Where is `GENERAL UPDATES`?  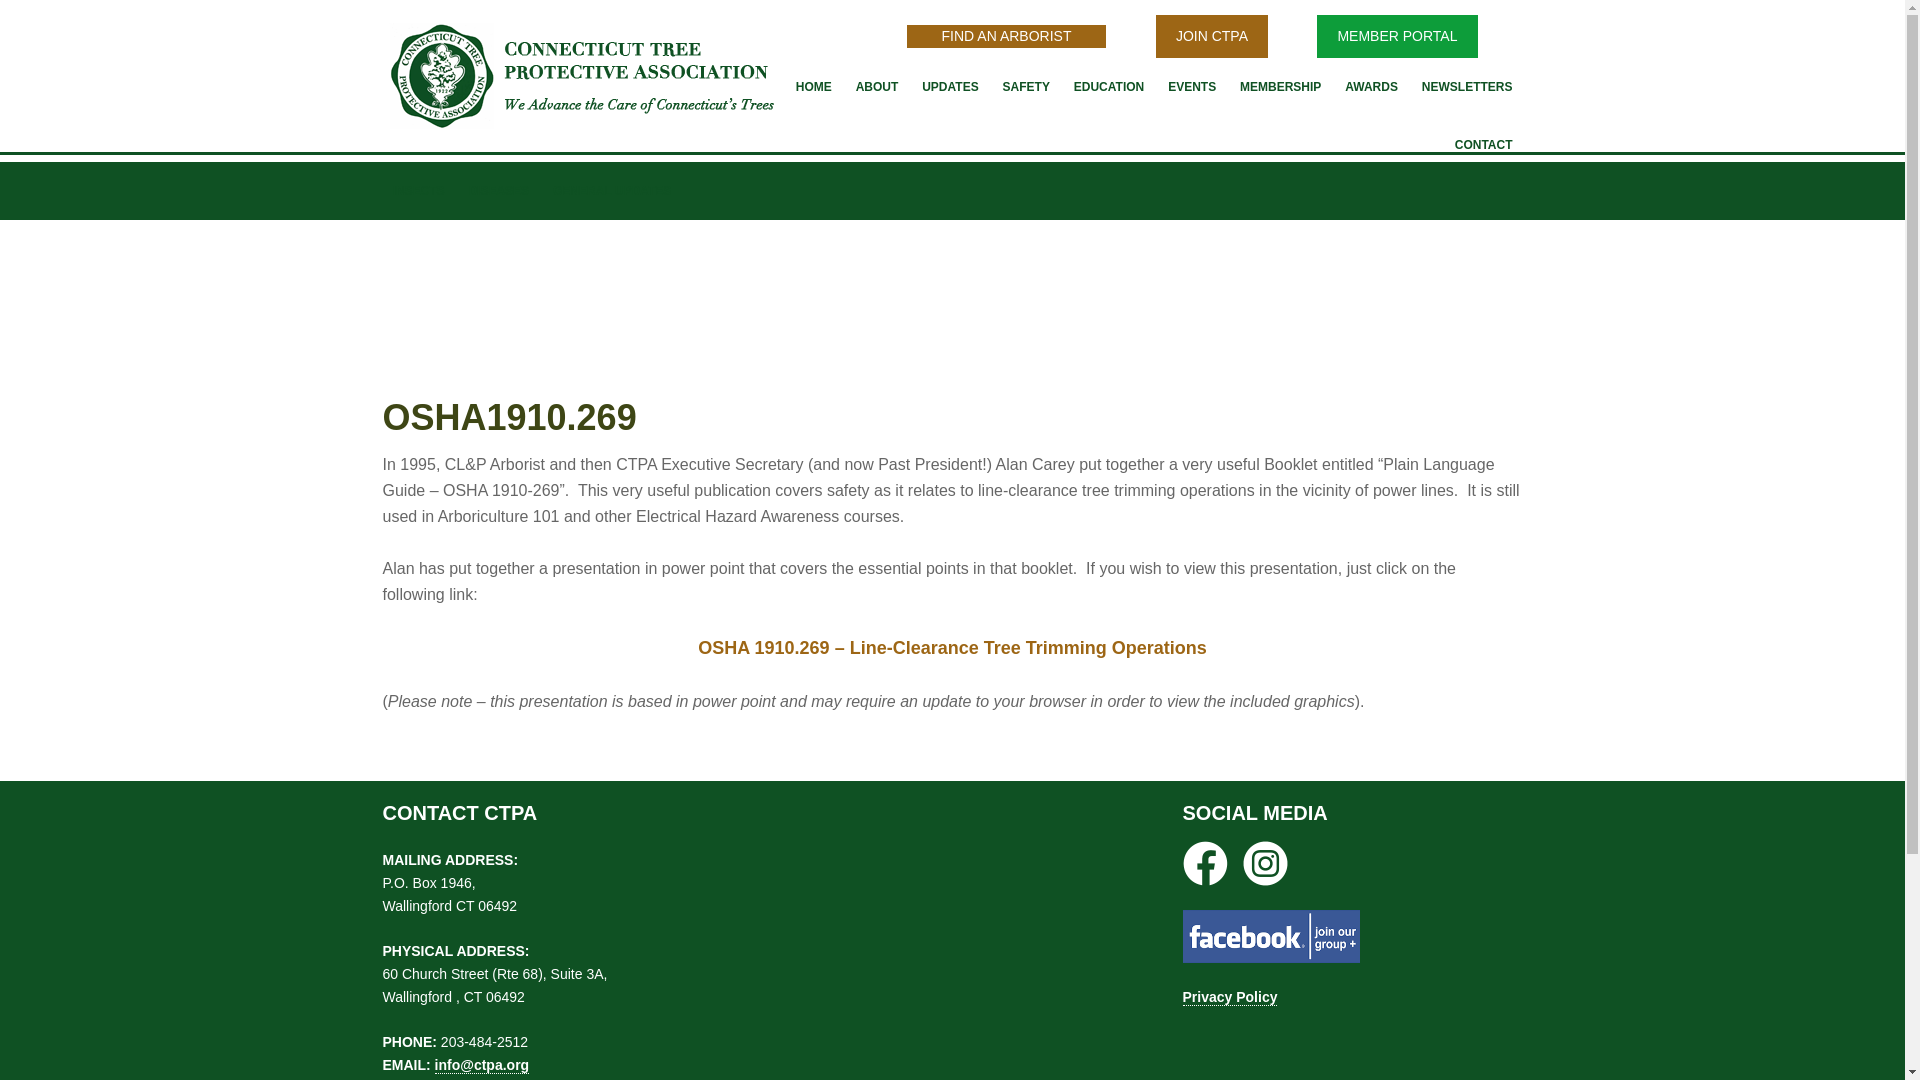
GENERAL UPDATES is located at coordinates (612, 191).